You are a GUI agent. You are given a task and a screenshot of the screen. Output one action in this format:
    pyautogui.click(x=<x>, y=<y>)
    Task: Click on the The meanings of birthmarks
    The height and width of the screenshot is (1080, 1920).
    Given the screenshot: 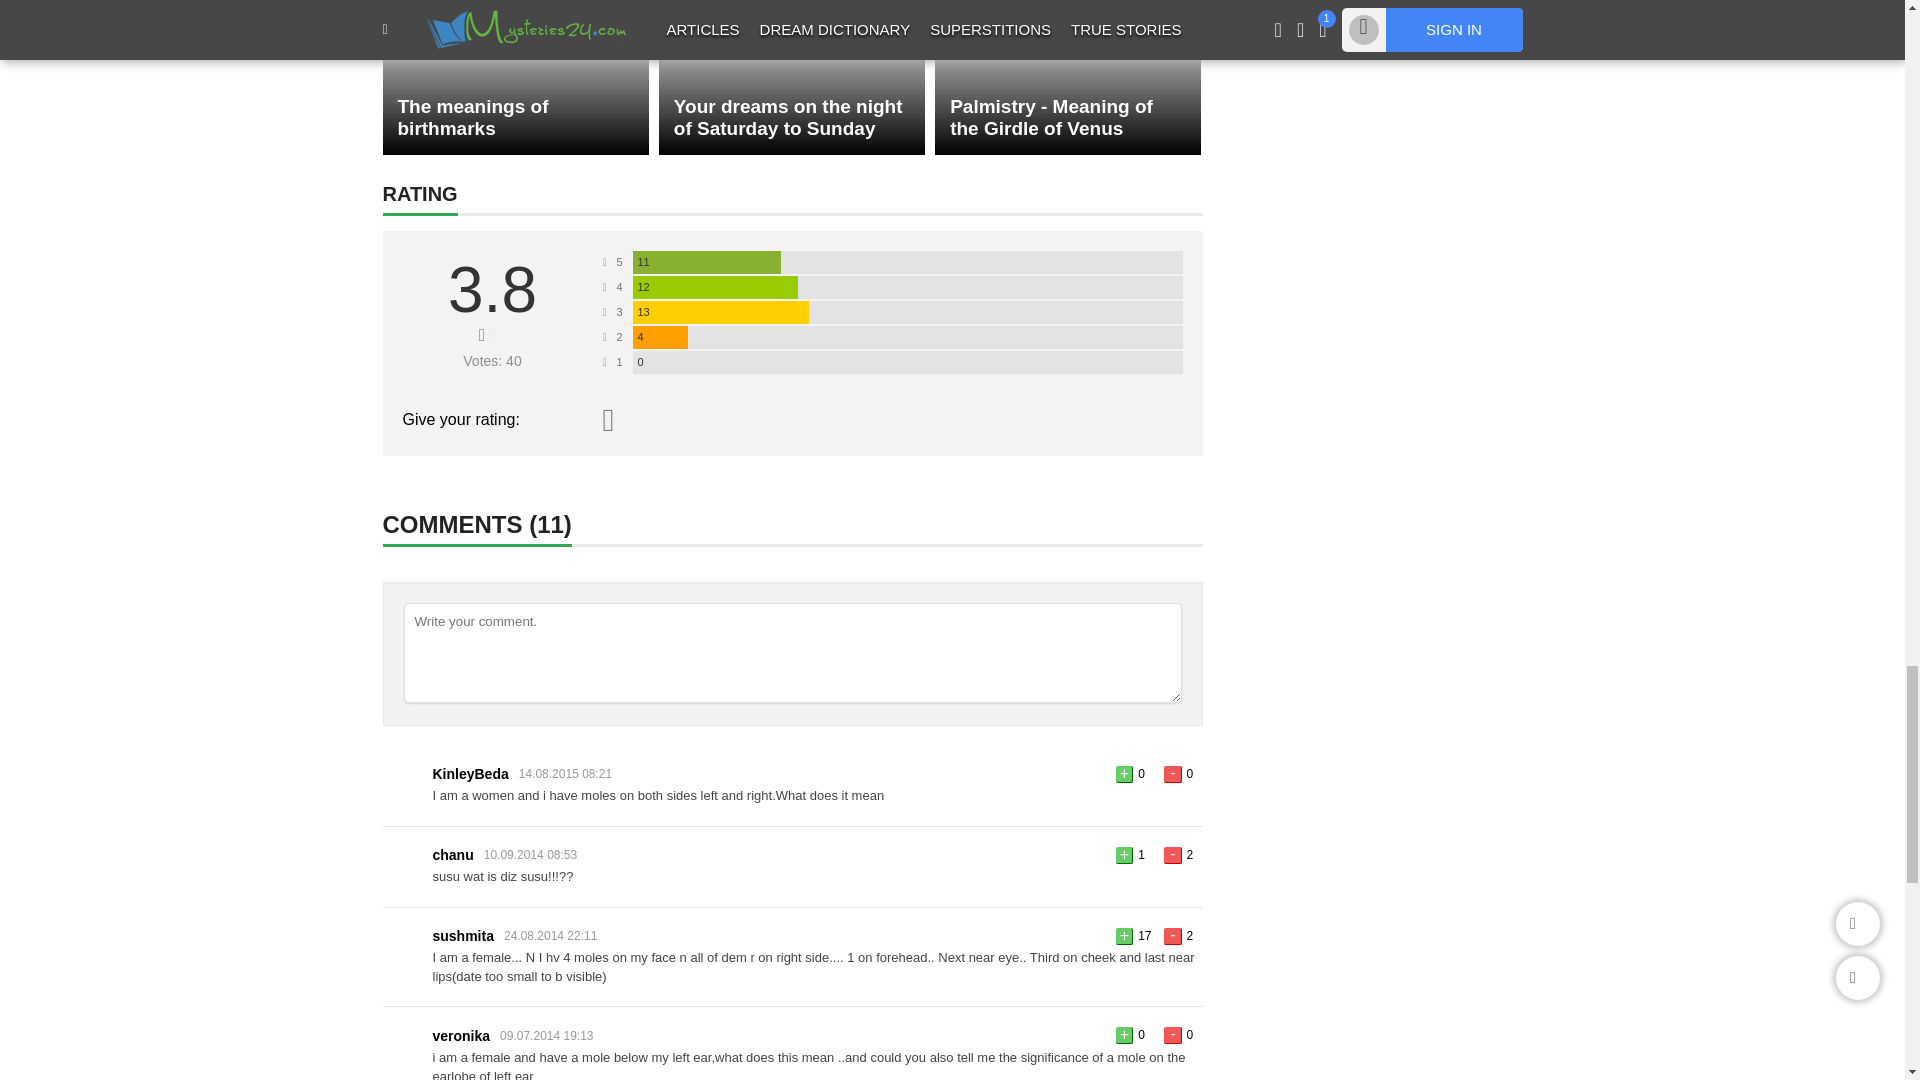 What is the action you would take?
    pyautogui.click(x=515, y=78)
    